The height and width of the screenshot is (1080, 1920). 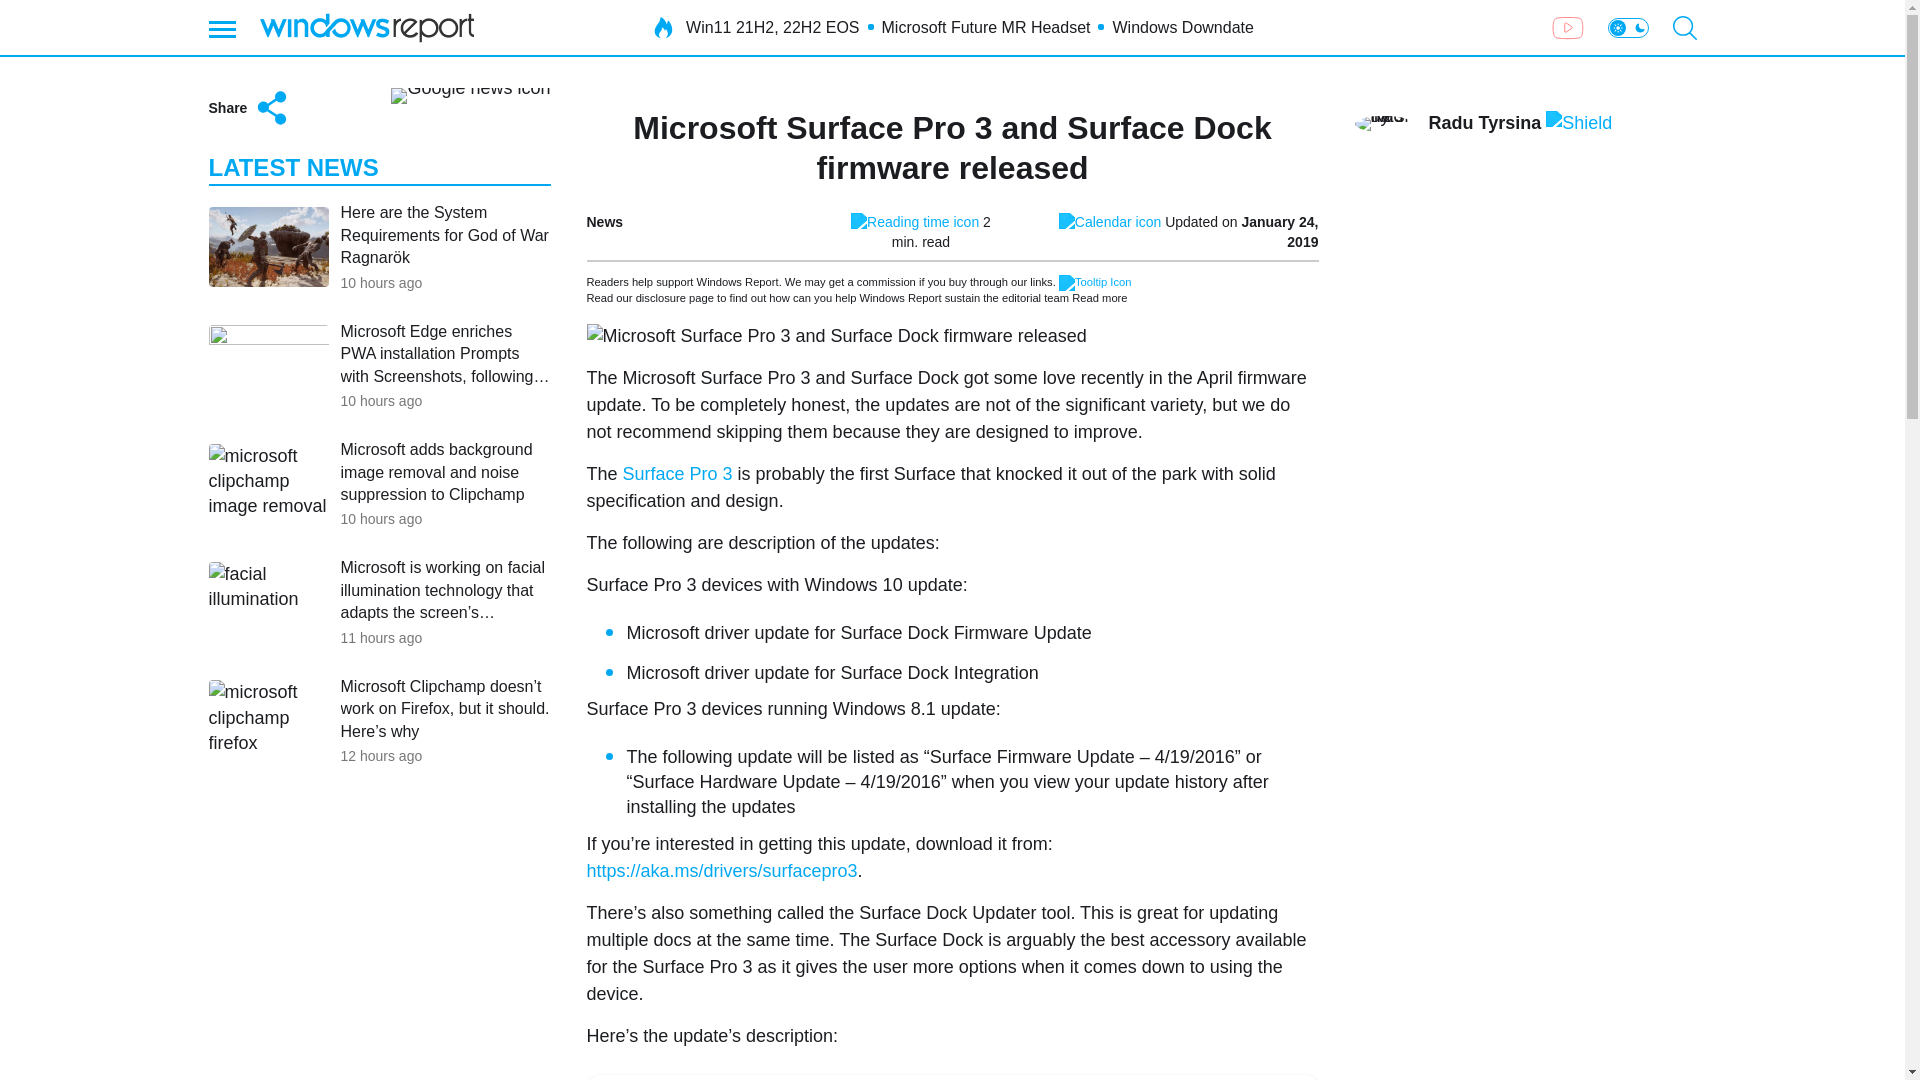 I want to click on Win11 21H2, 22H2 EOS, so click(x=772, y=28).